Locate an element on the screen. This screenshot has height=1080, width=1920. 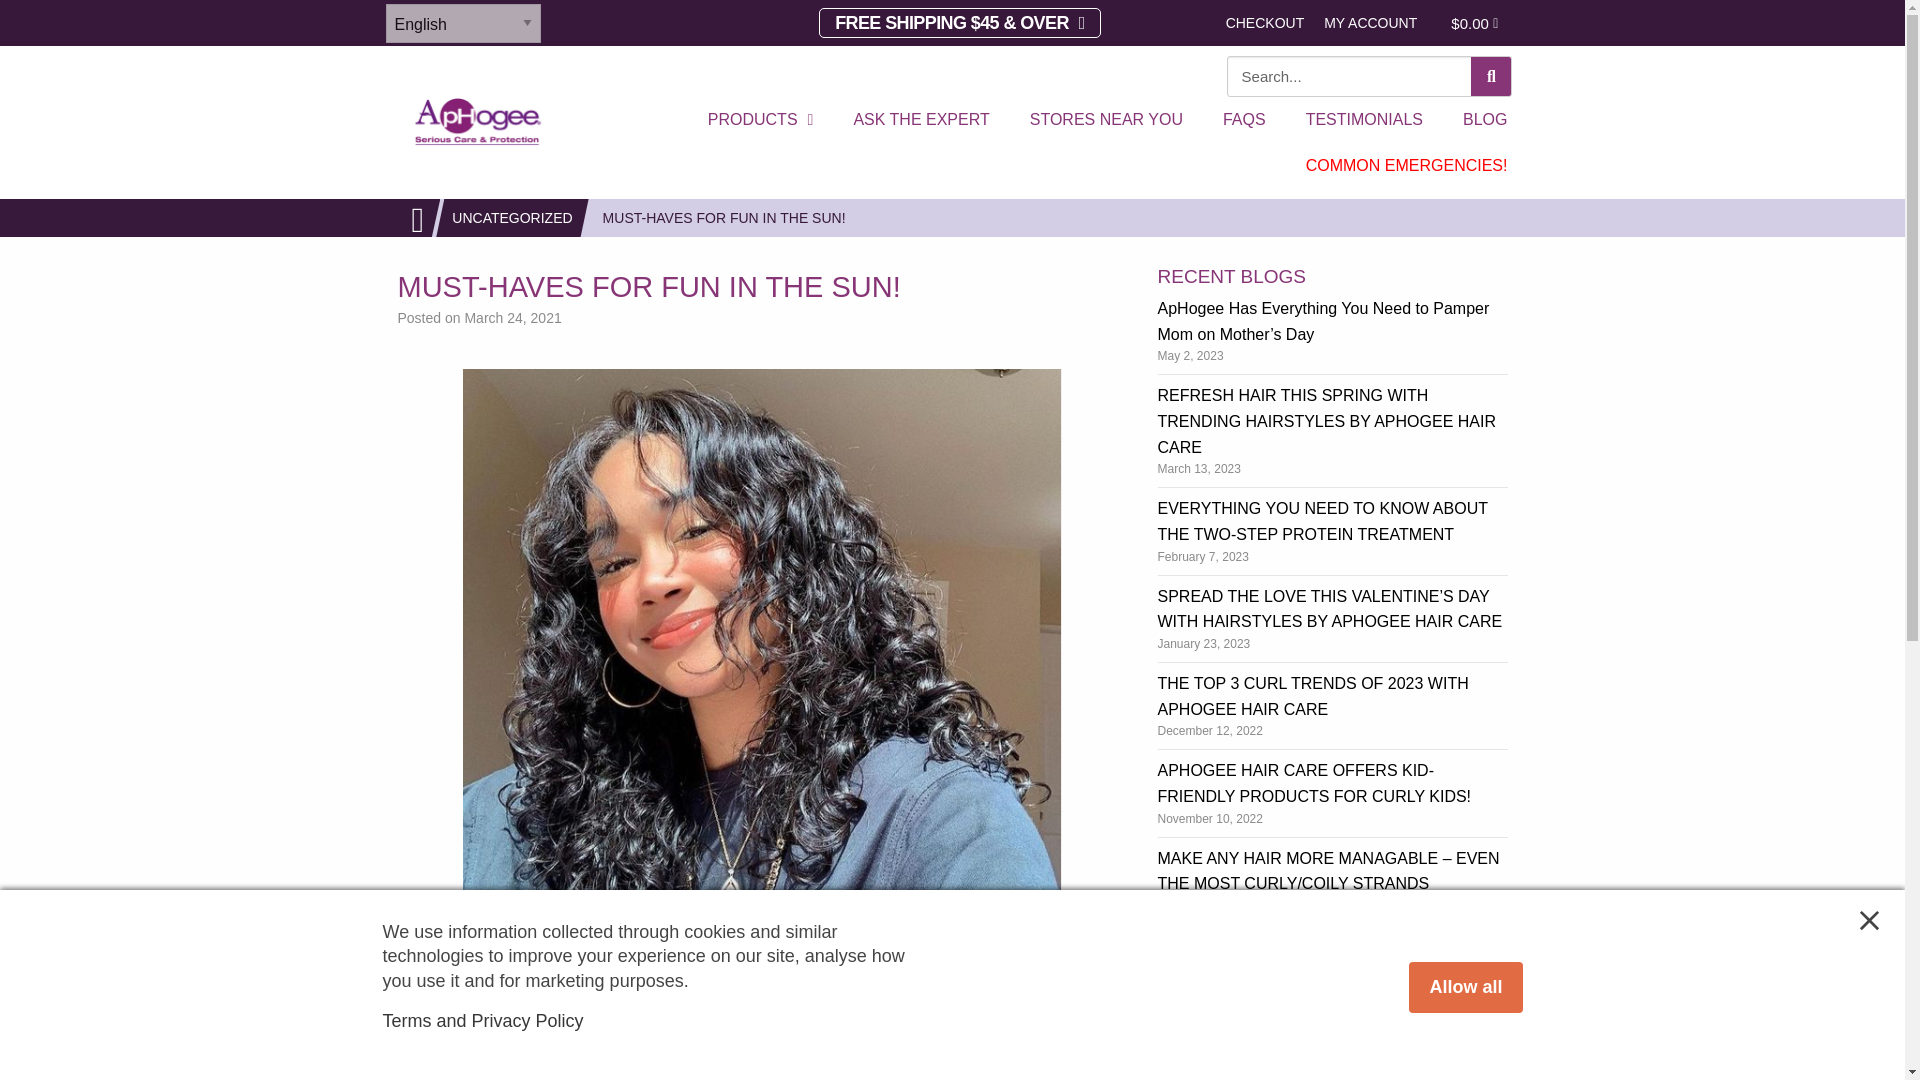
MY ACCOUNT is located at coordinates (1370, 22).